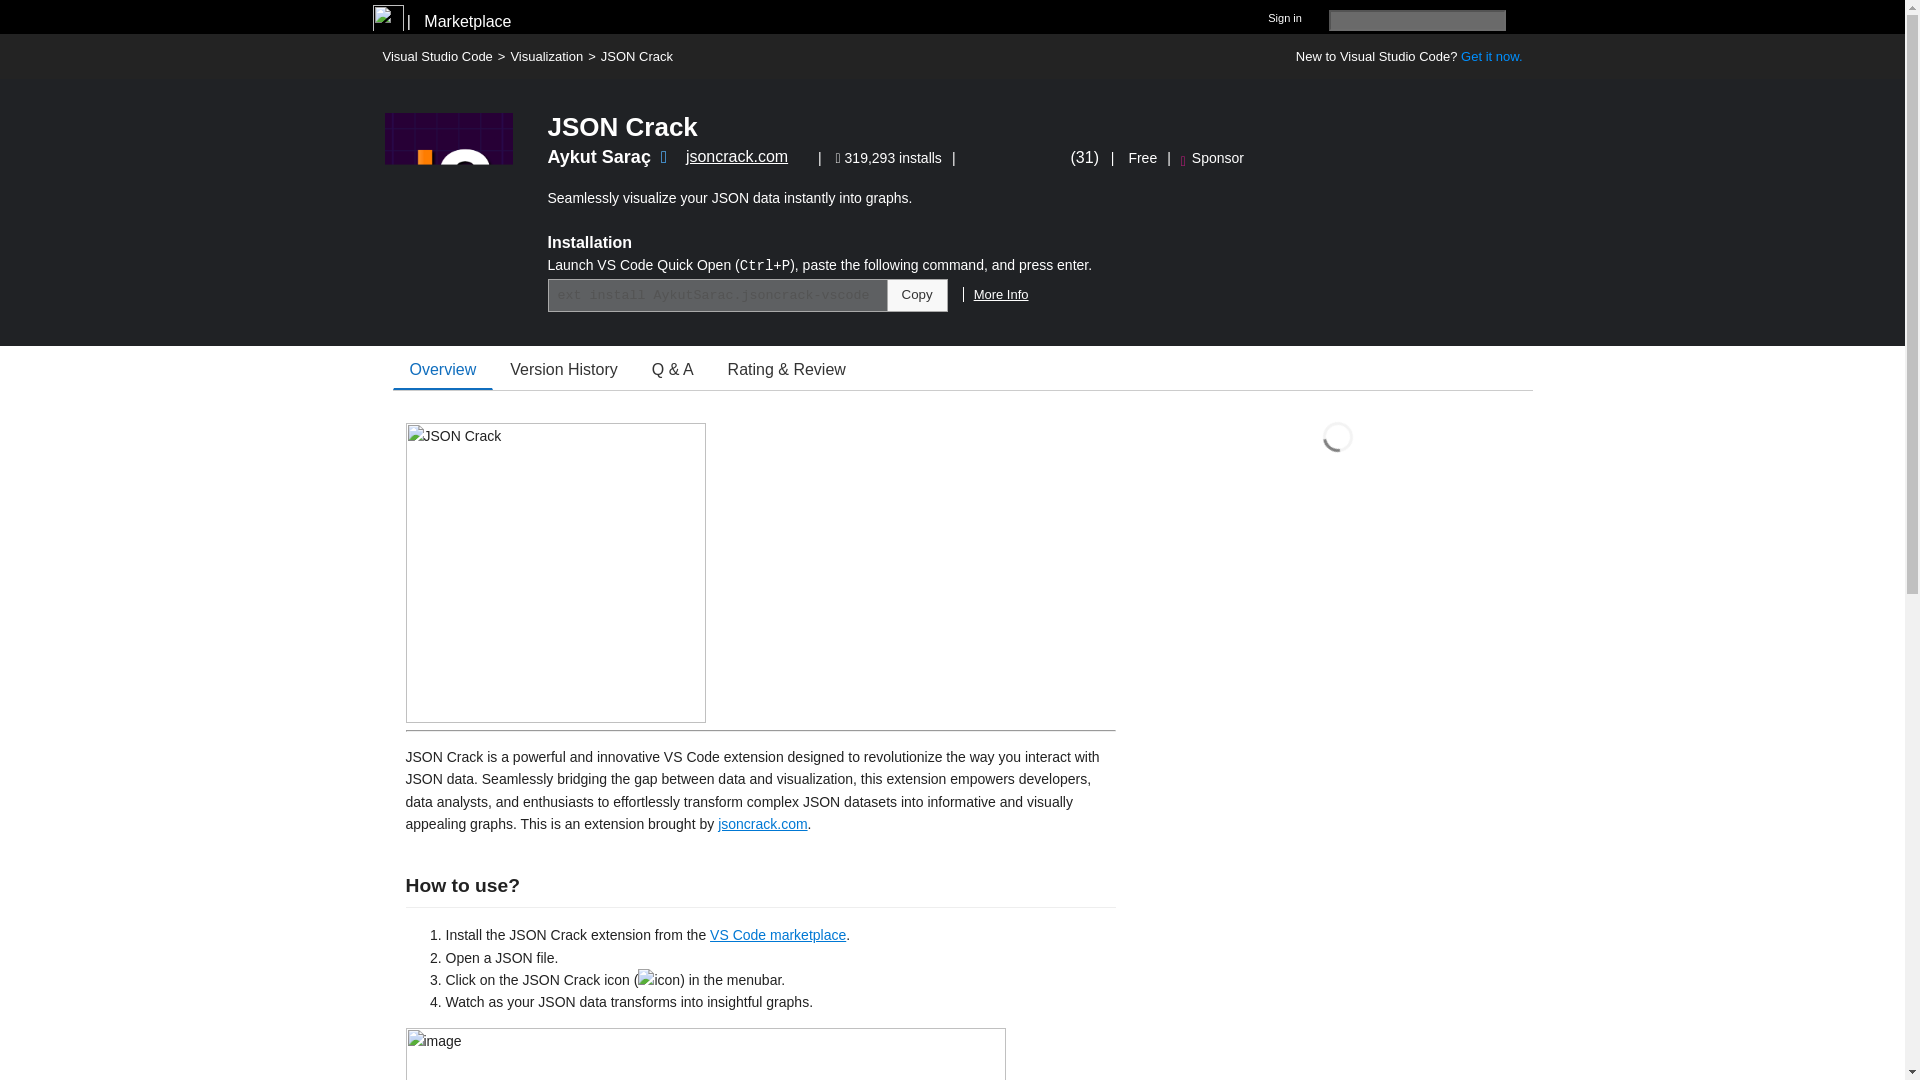 Image resolution: width=1920 pixels, height=1080 pixels. I want to click on ext install AykutSarac.jsoncrack-vscode, so click(717, 295).